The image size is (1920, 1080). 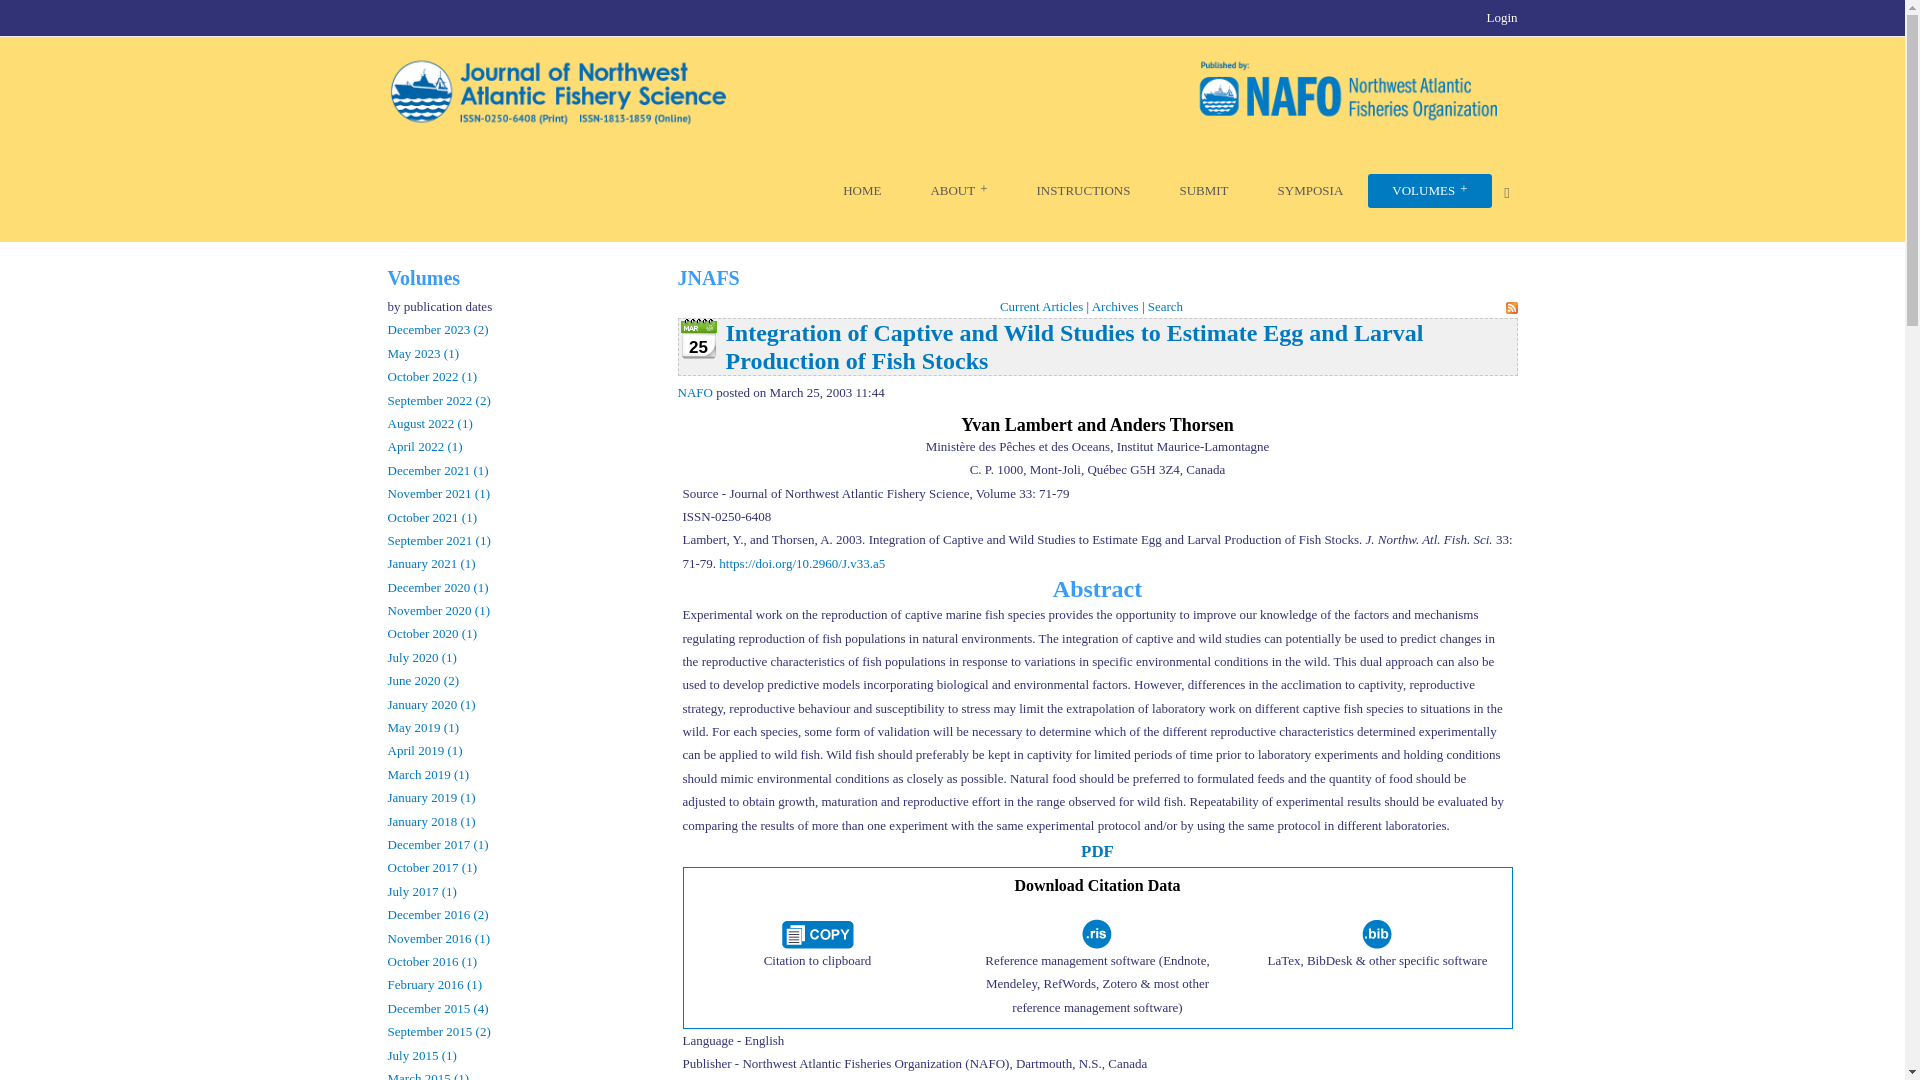 I want to click on SUBMIT, so click(x=1203, y=190).